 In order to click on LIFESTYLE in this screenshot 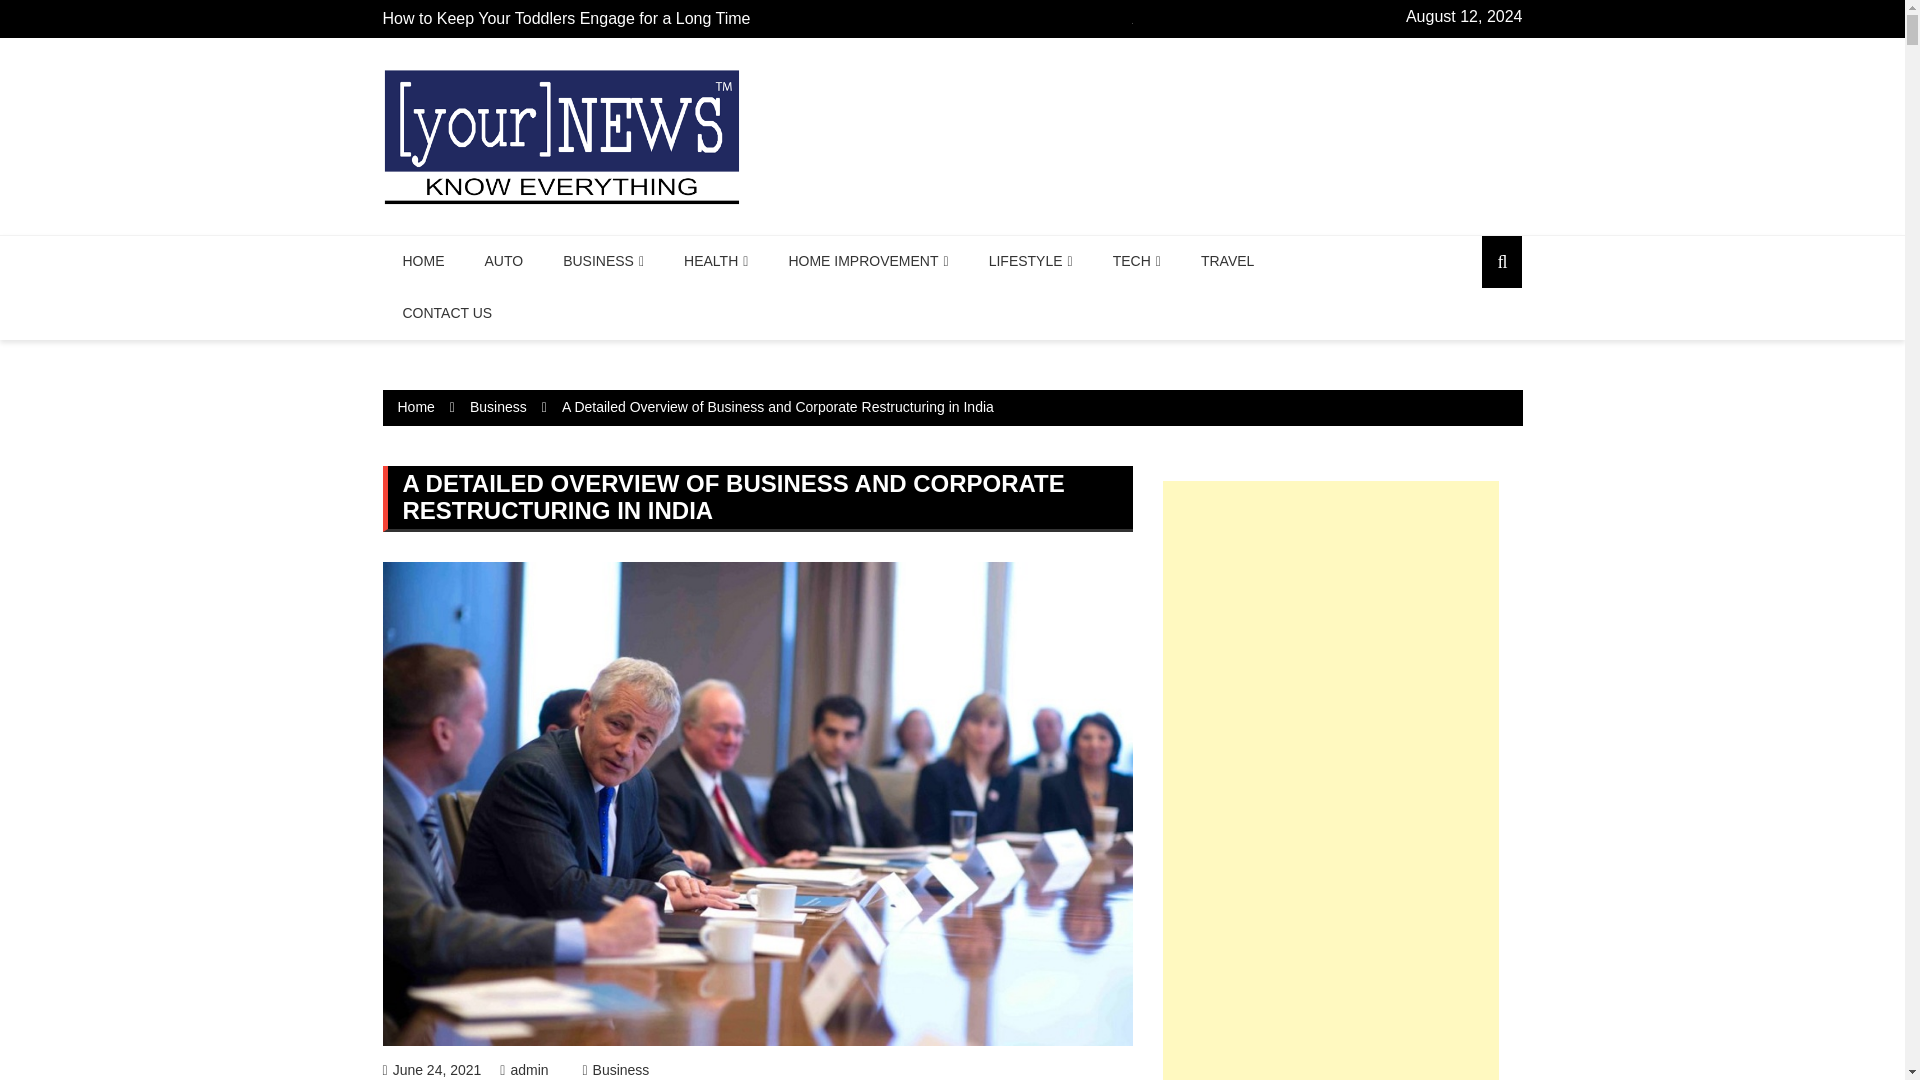, I will do `click(1030, 262)`.